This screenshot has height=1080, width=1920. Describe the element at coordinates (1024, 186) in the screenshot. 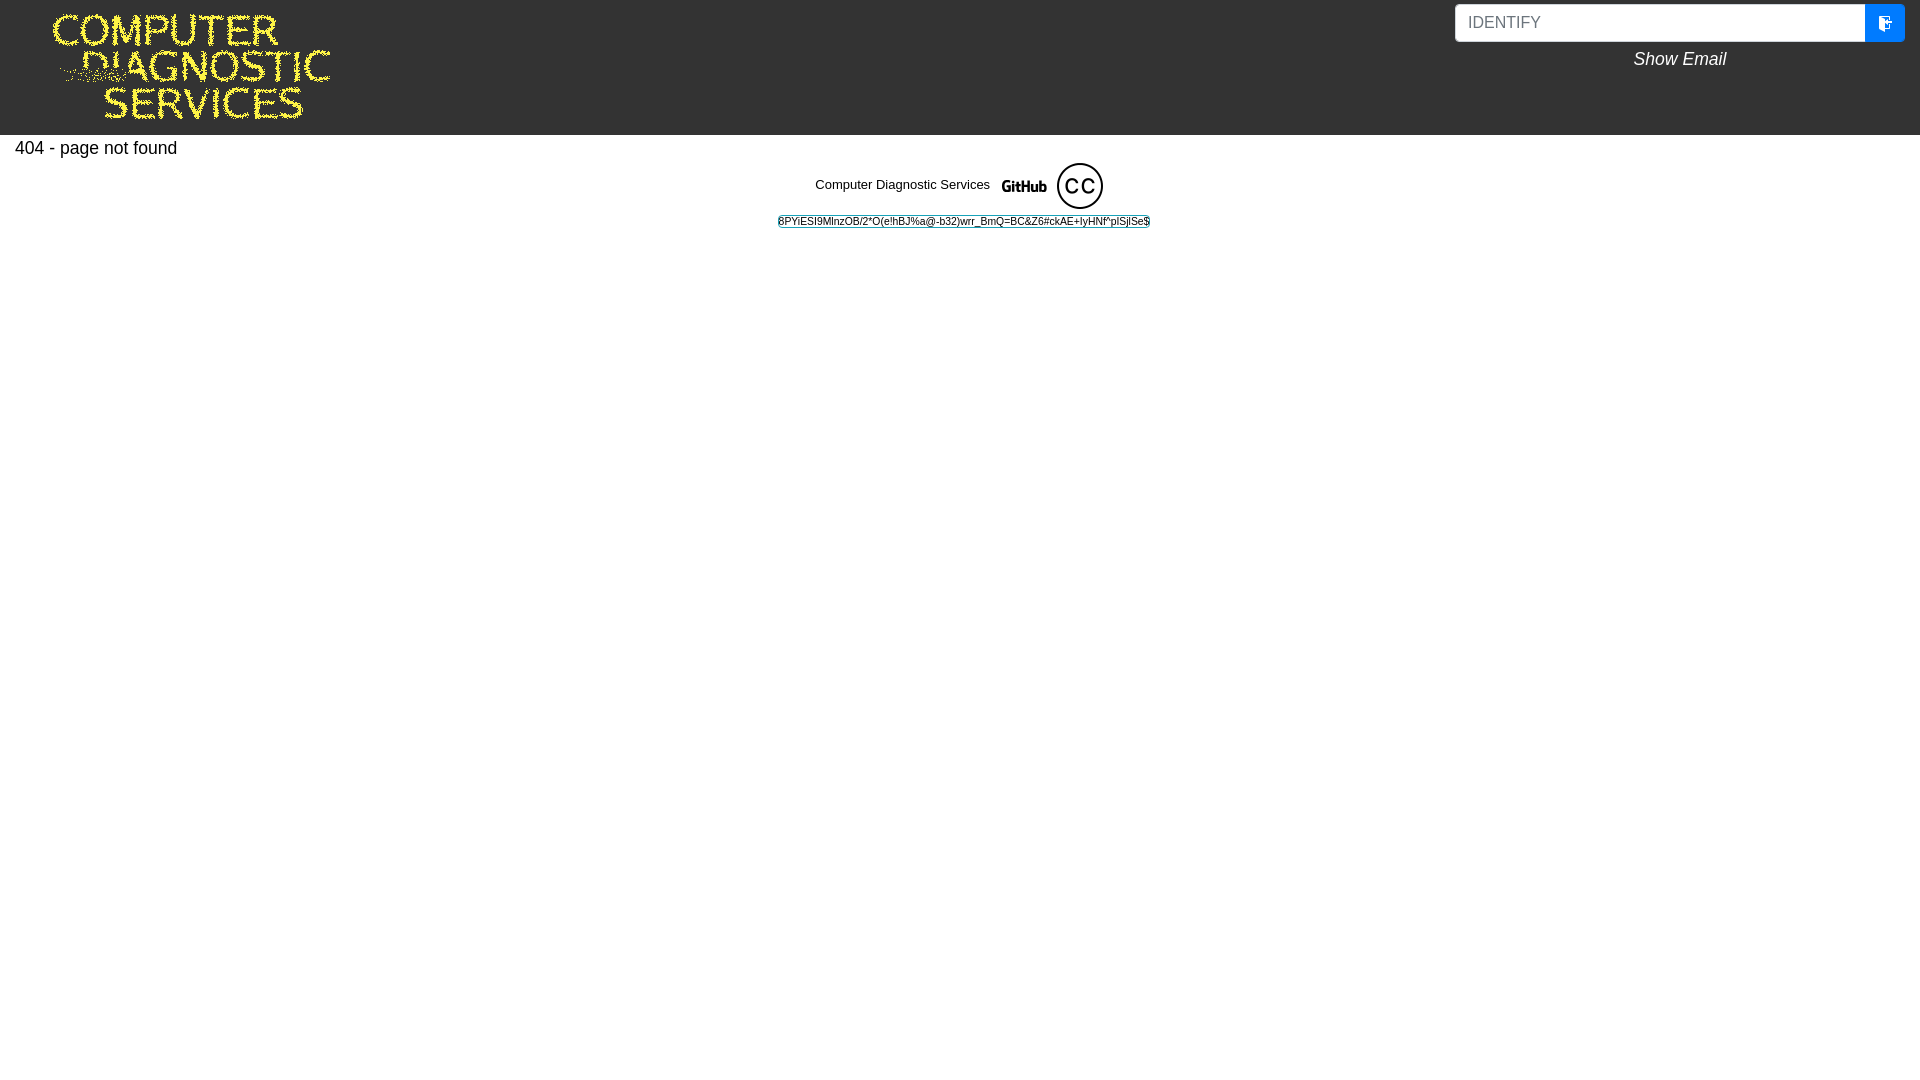

I see `GitHub Octicons` at that location.